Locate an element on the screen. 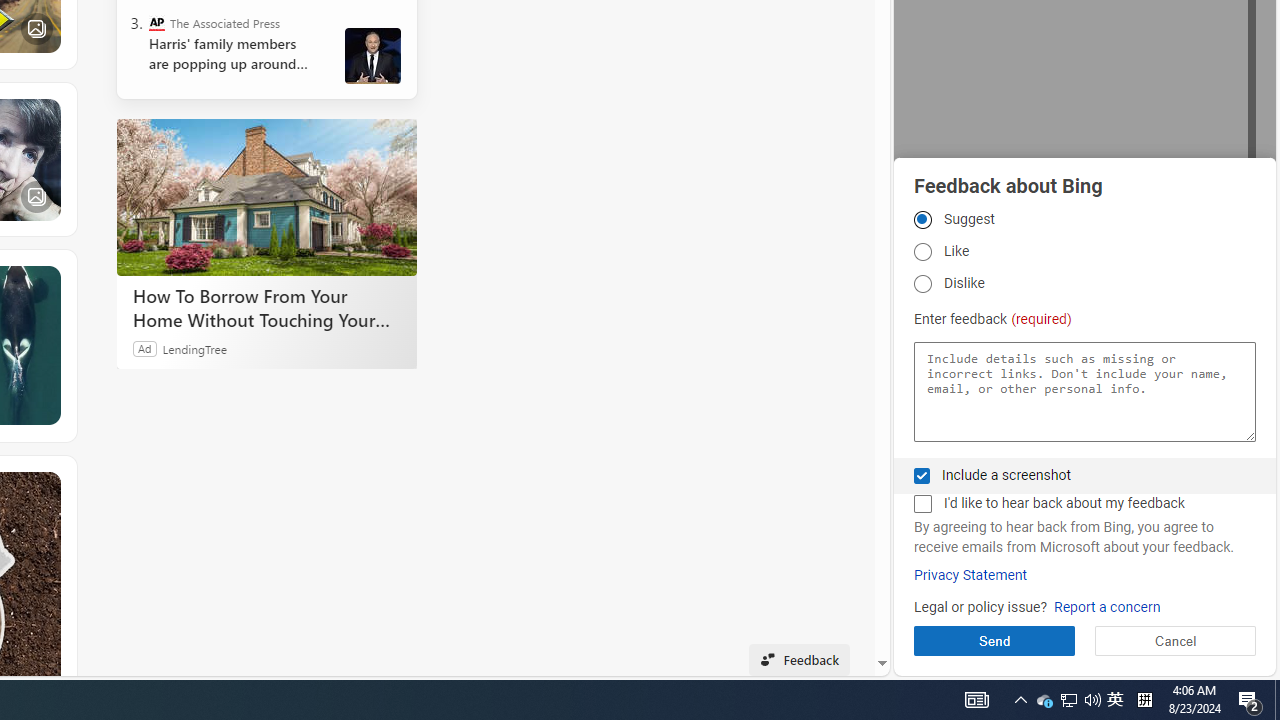 The height and width of the screenshot is (720, 1280). Suggest Suggest is located at coordinates (922, 219).